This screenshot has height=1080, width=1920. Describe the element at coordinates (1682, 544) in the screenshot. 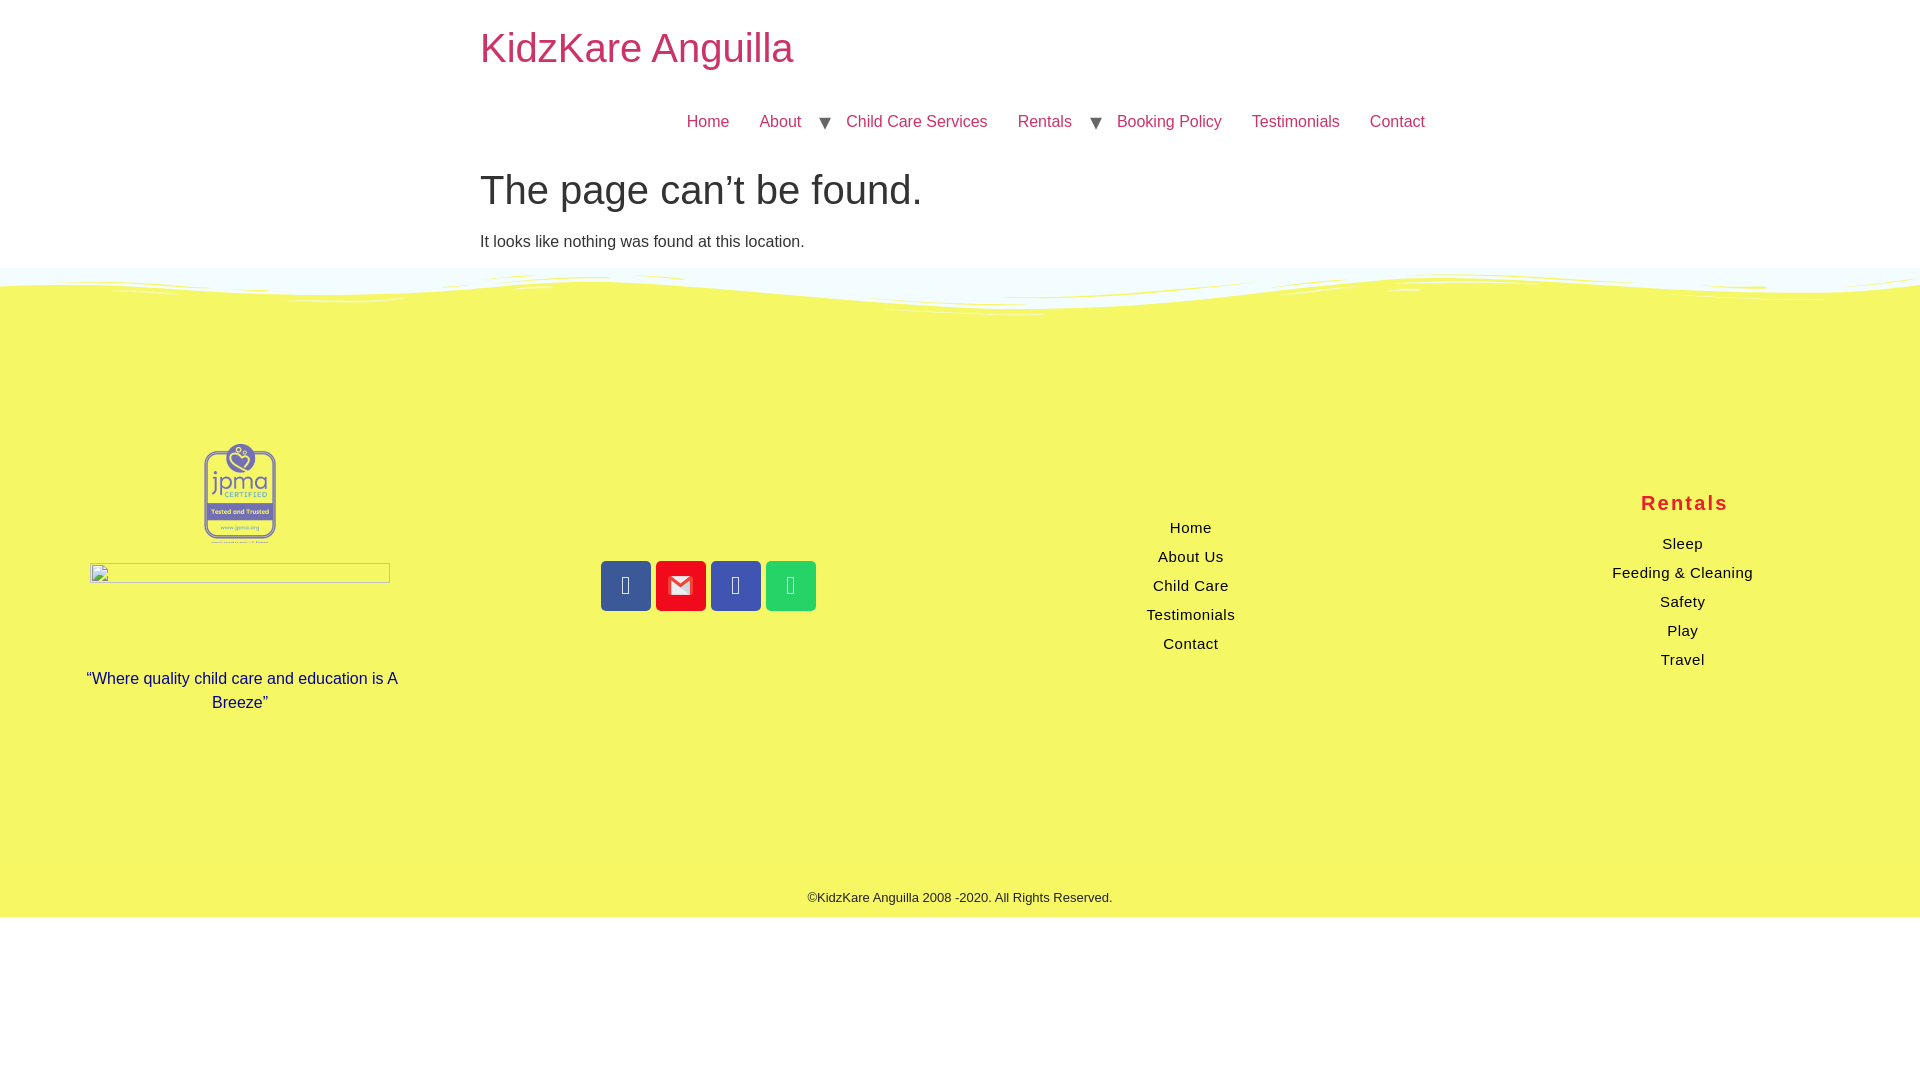

I see `Sleep` at that location.